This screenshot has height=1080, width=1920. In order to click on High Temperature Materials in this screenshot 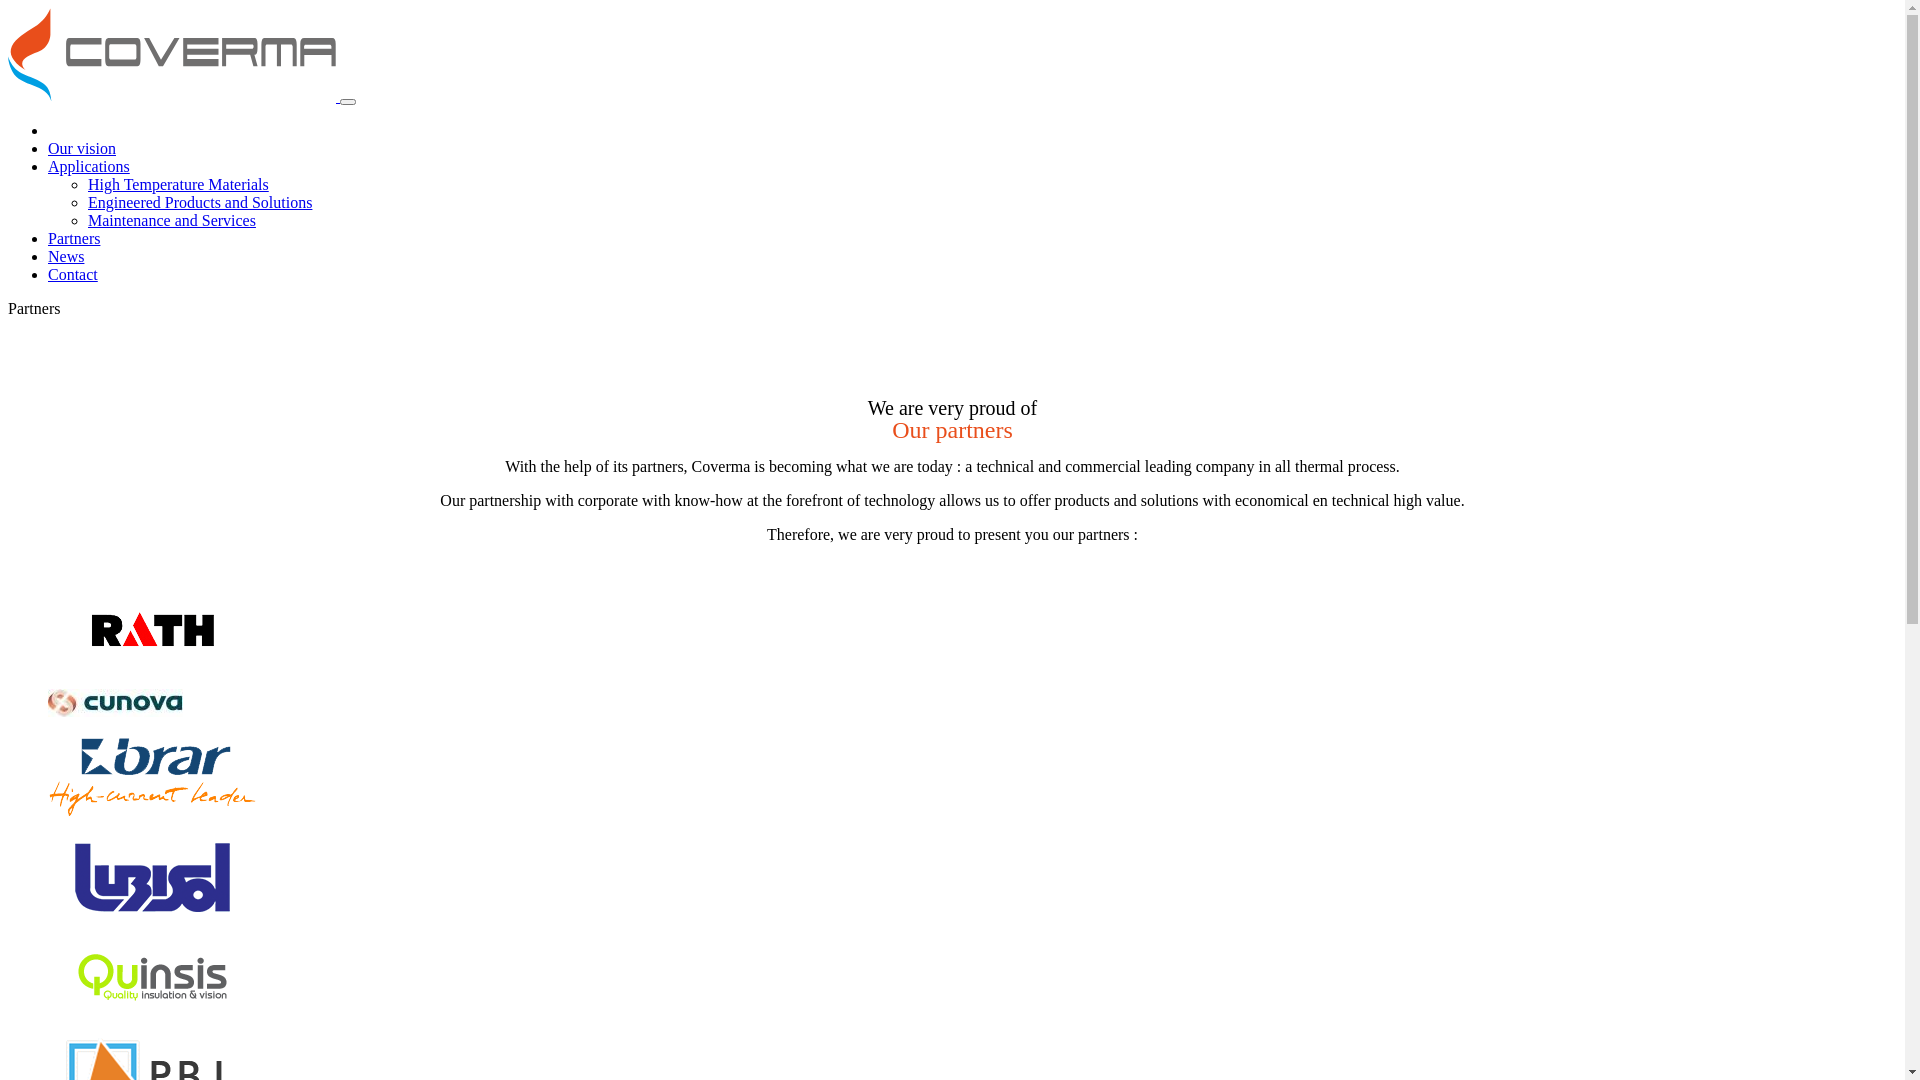, I will do `click(178, 184)`.